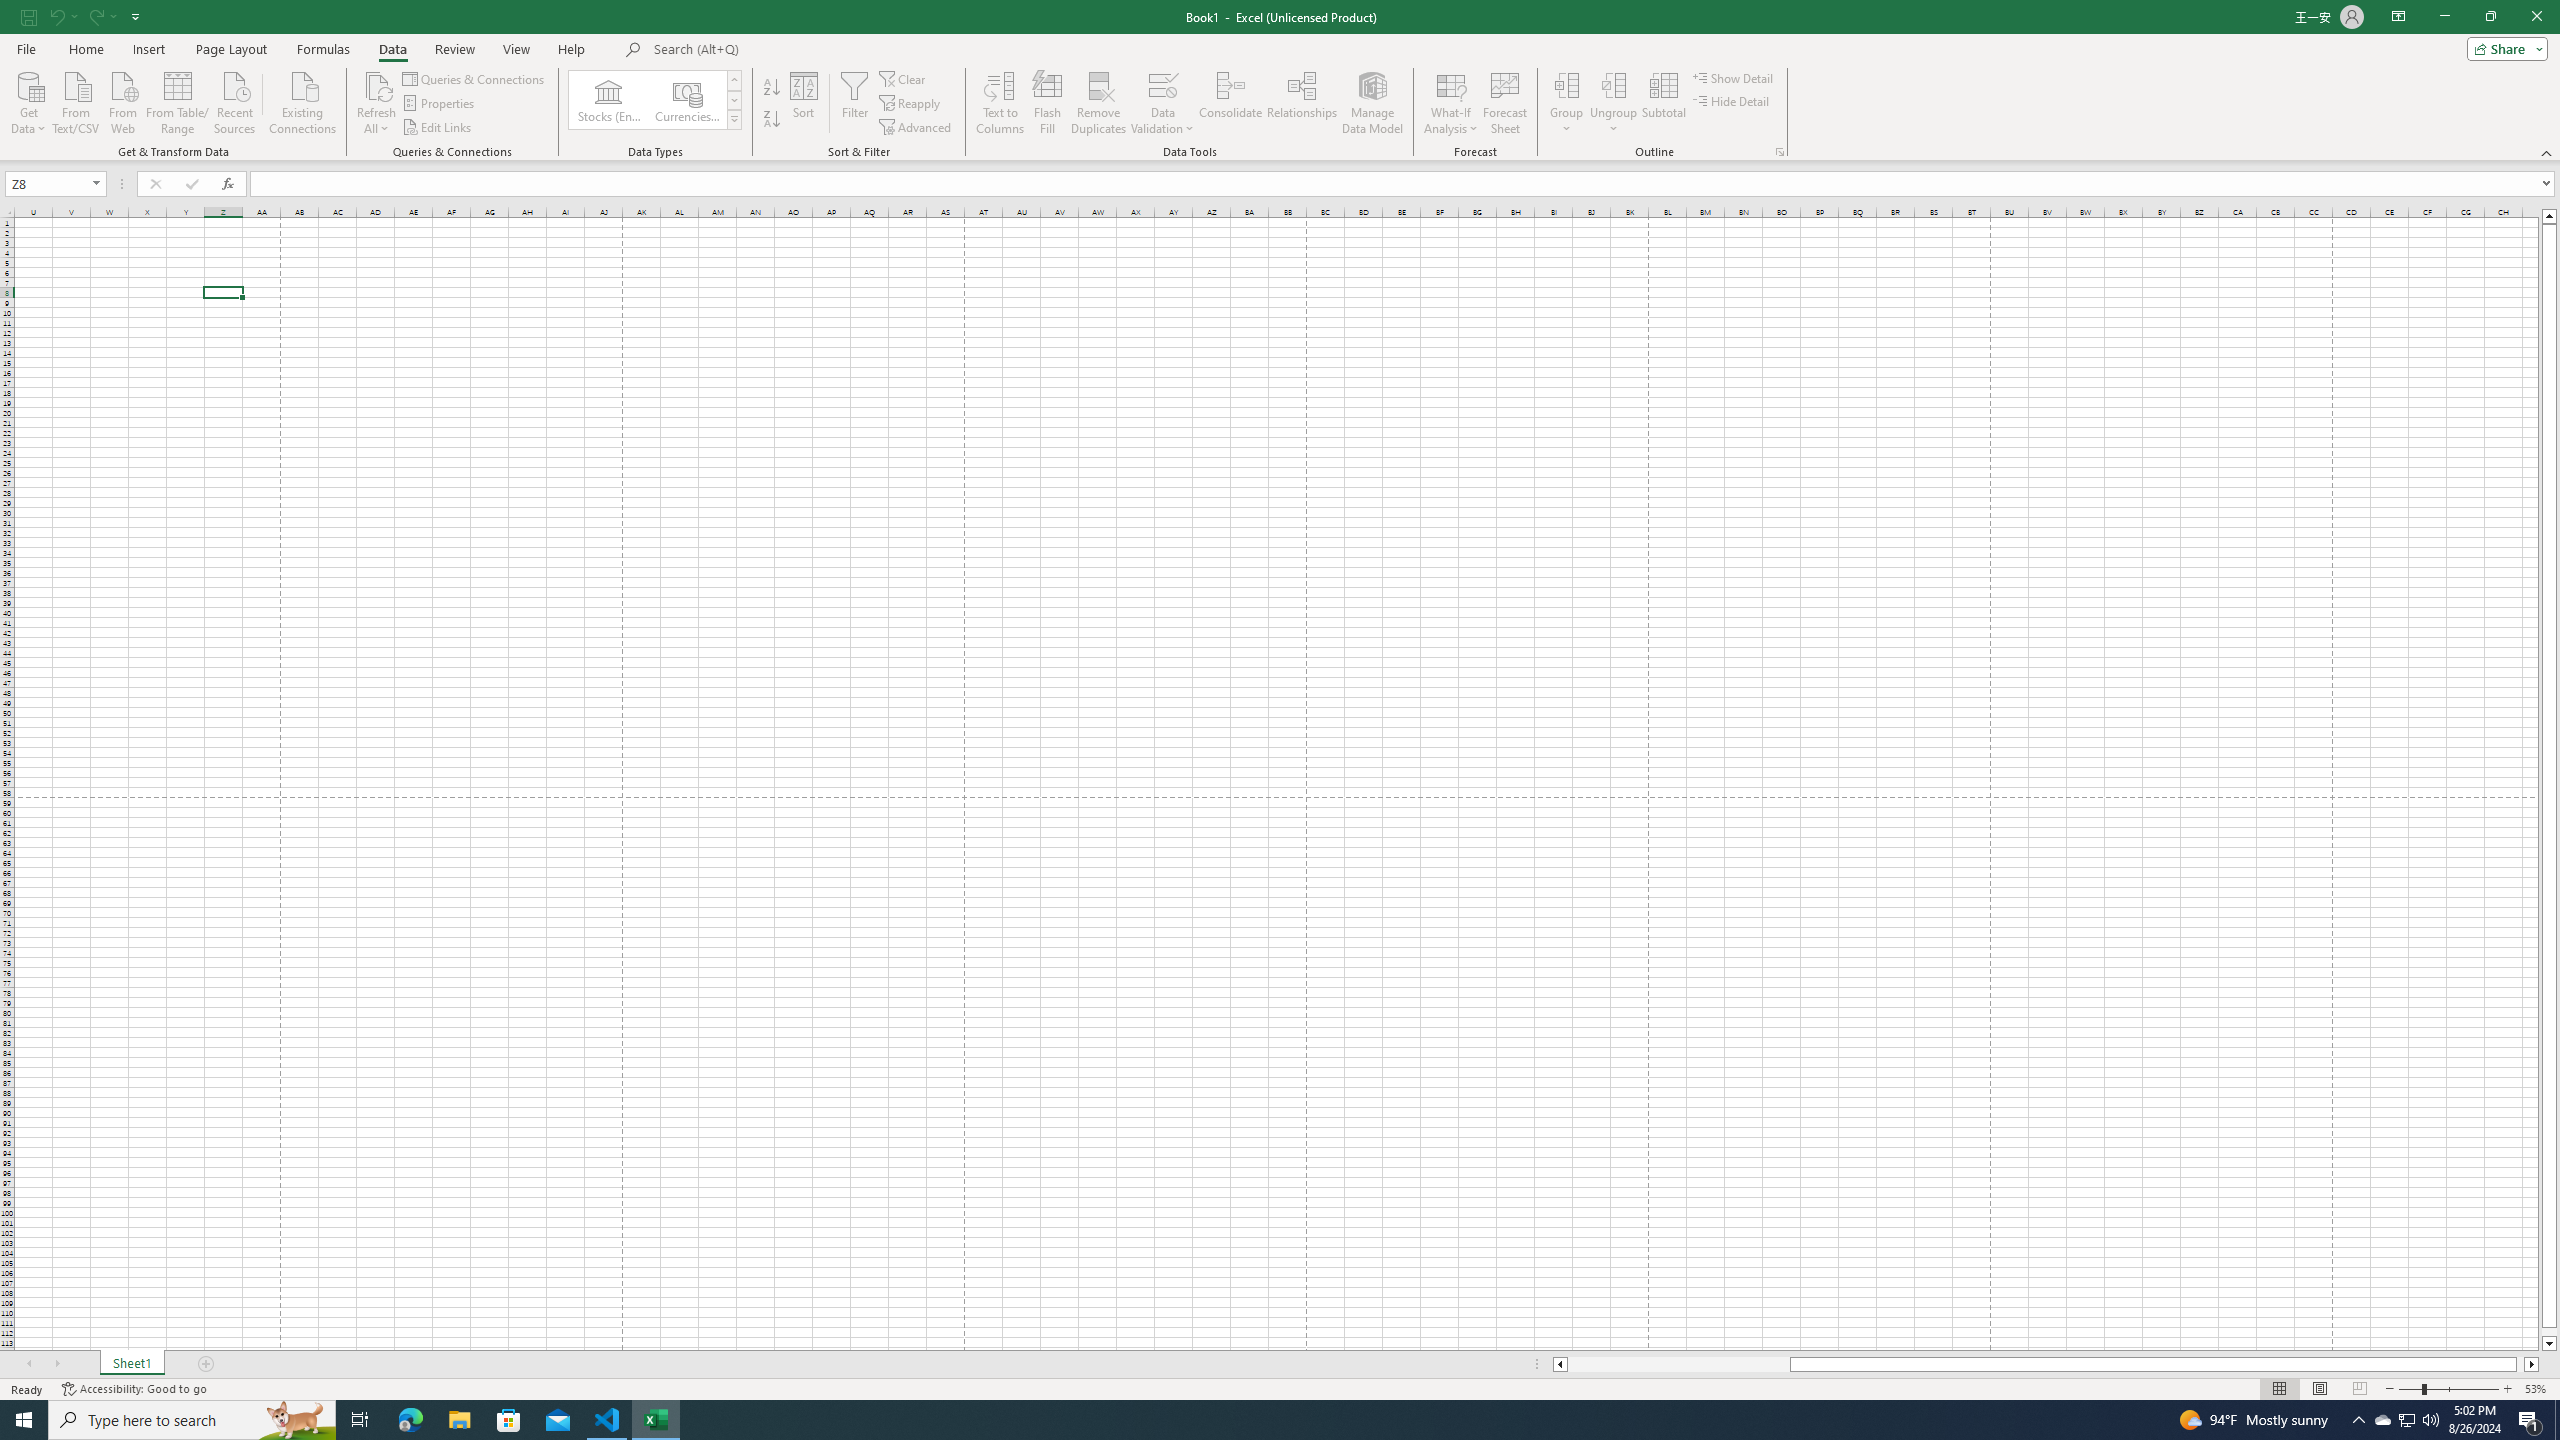 The width and height of the screenshot is (2560, 1440). What do you see at coordinates (734, 80) in the screenshot?
I see `Row up` at bounding box center [734, 80].